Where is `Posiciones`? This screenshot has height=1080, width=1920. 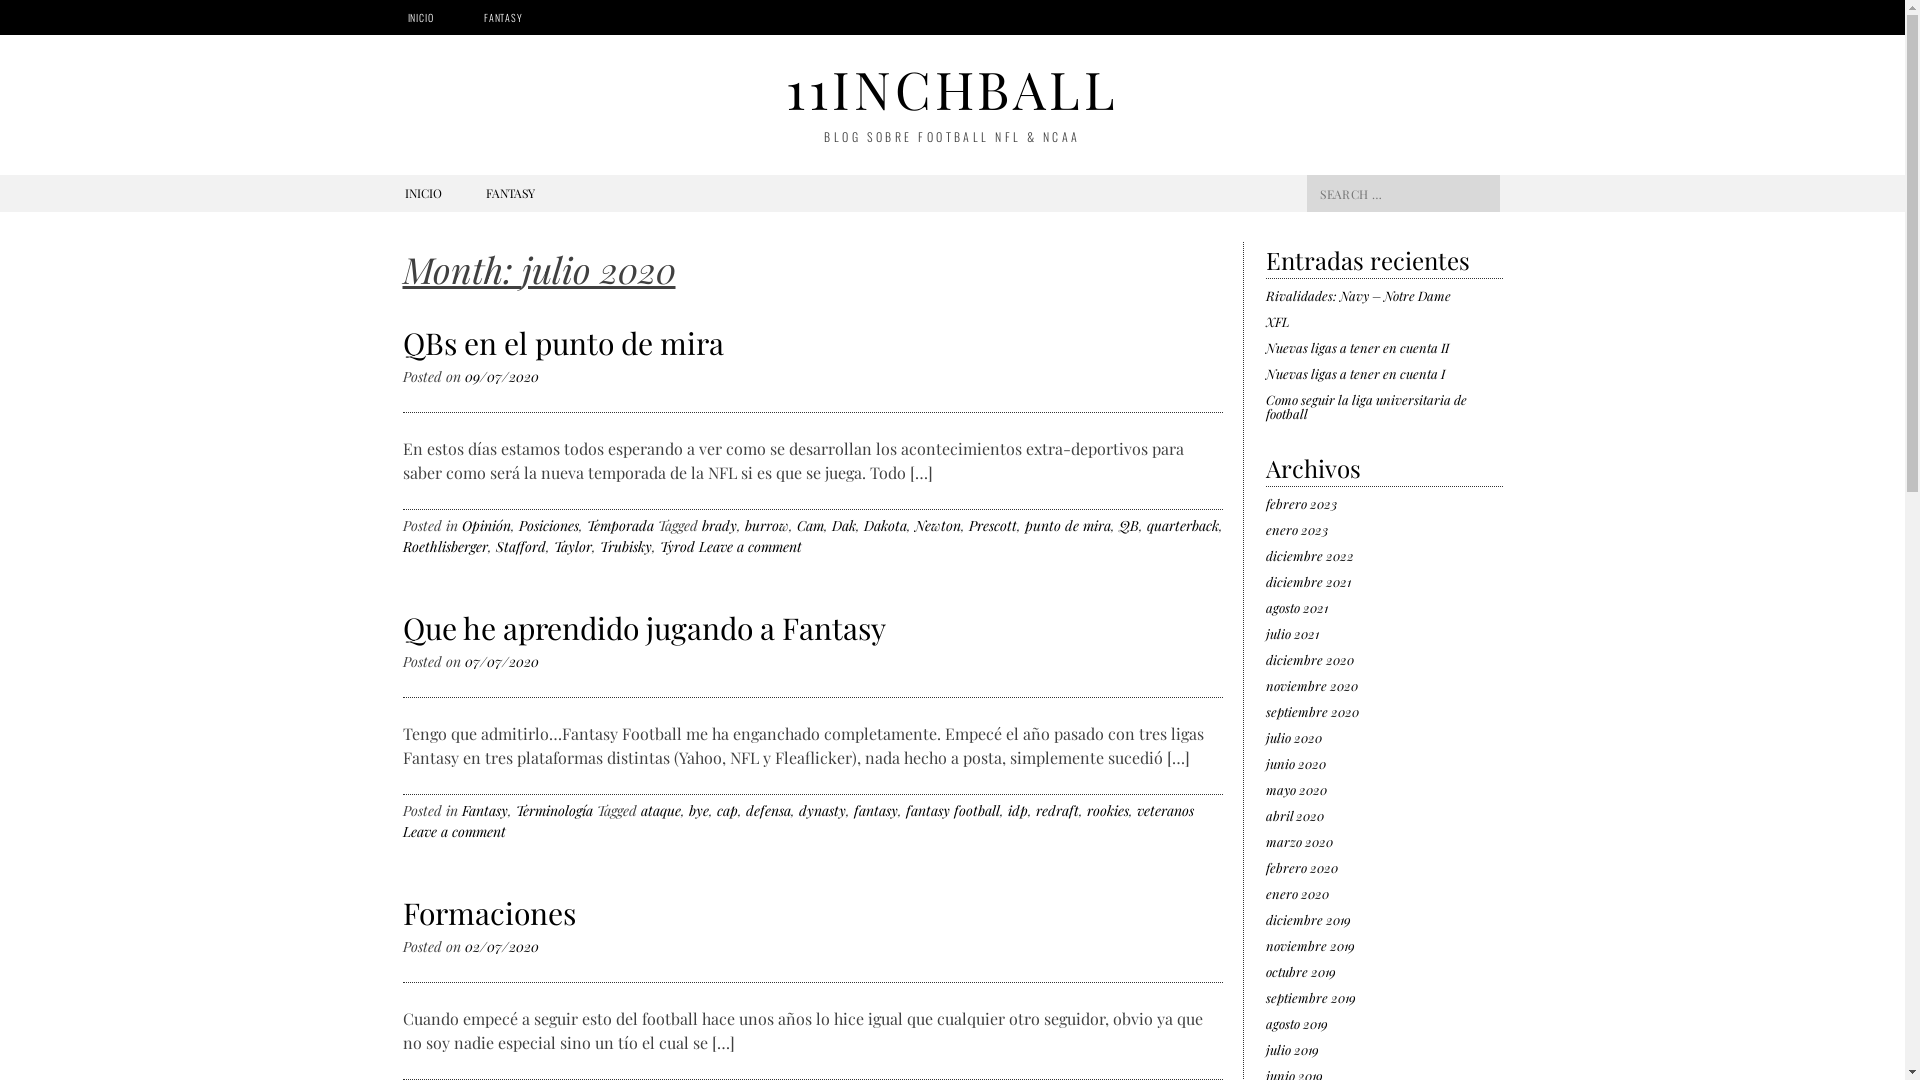
Posiciones is located at coordinates (548, 526).